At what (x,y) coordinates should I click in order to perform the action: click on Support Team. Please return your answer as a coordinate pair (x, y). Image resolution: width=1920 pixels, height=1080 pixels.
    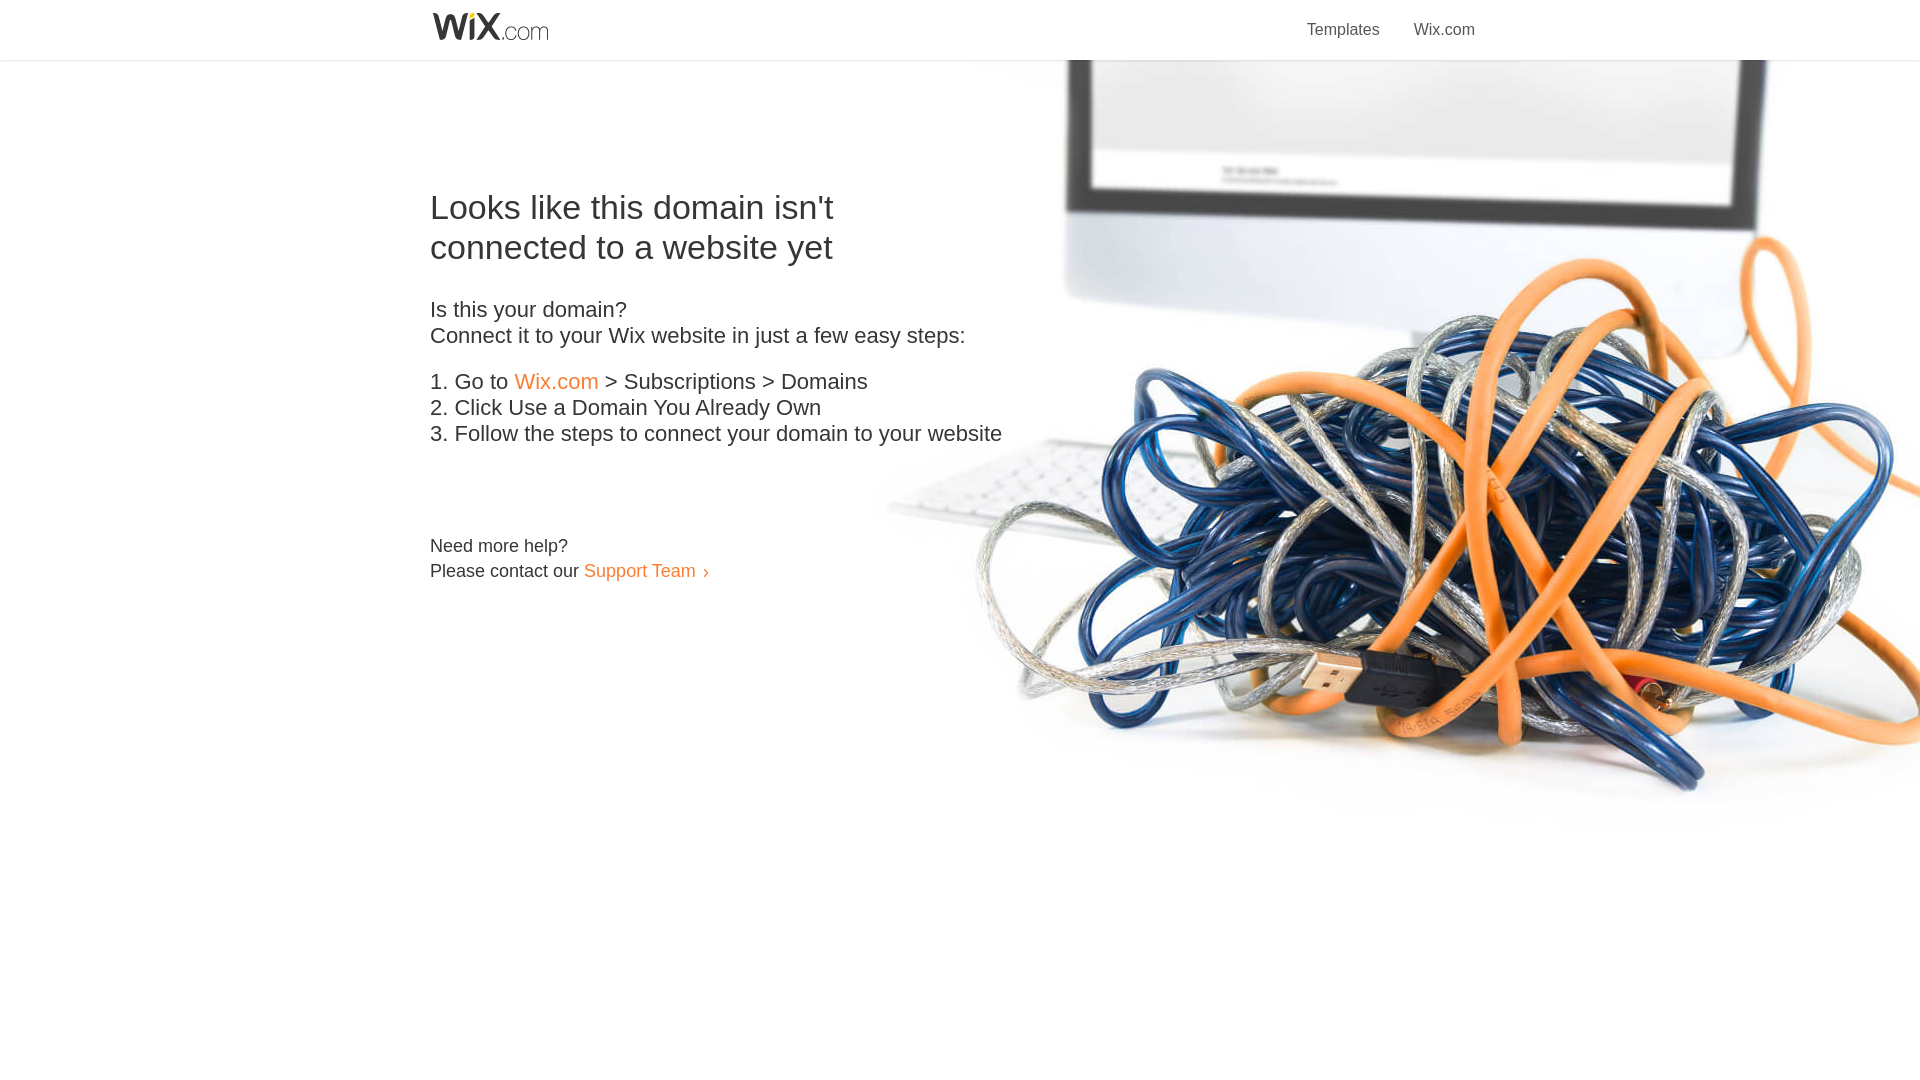
    Looking at the image, I should click on (639, 570).